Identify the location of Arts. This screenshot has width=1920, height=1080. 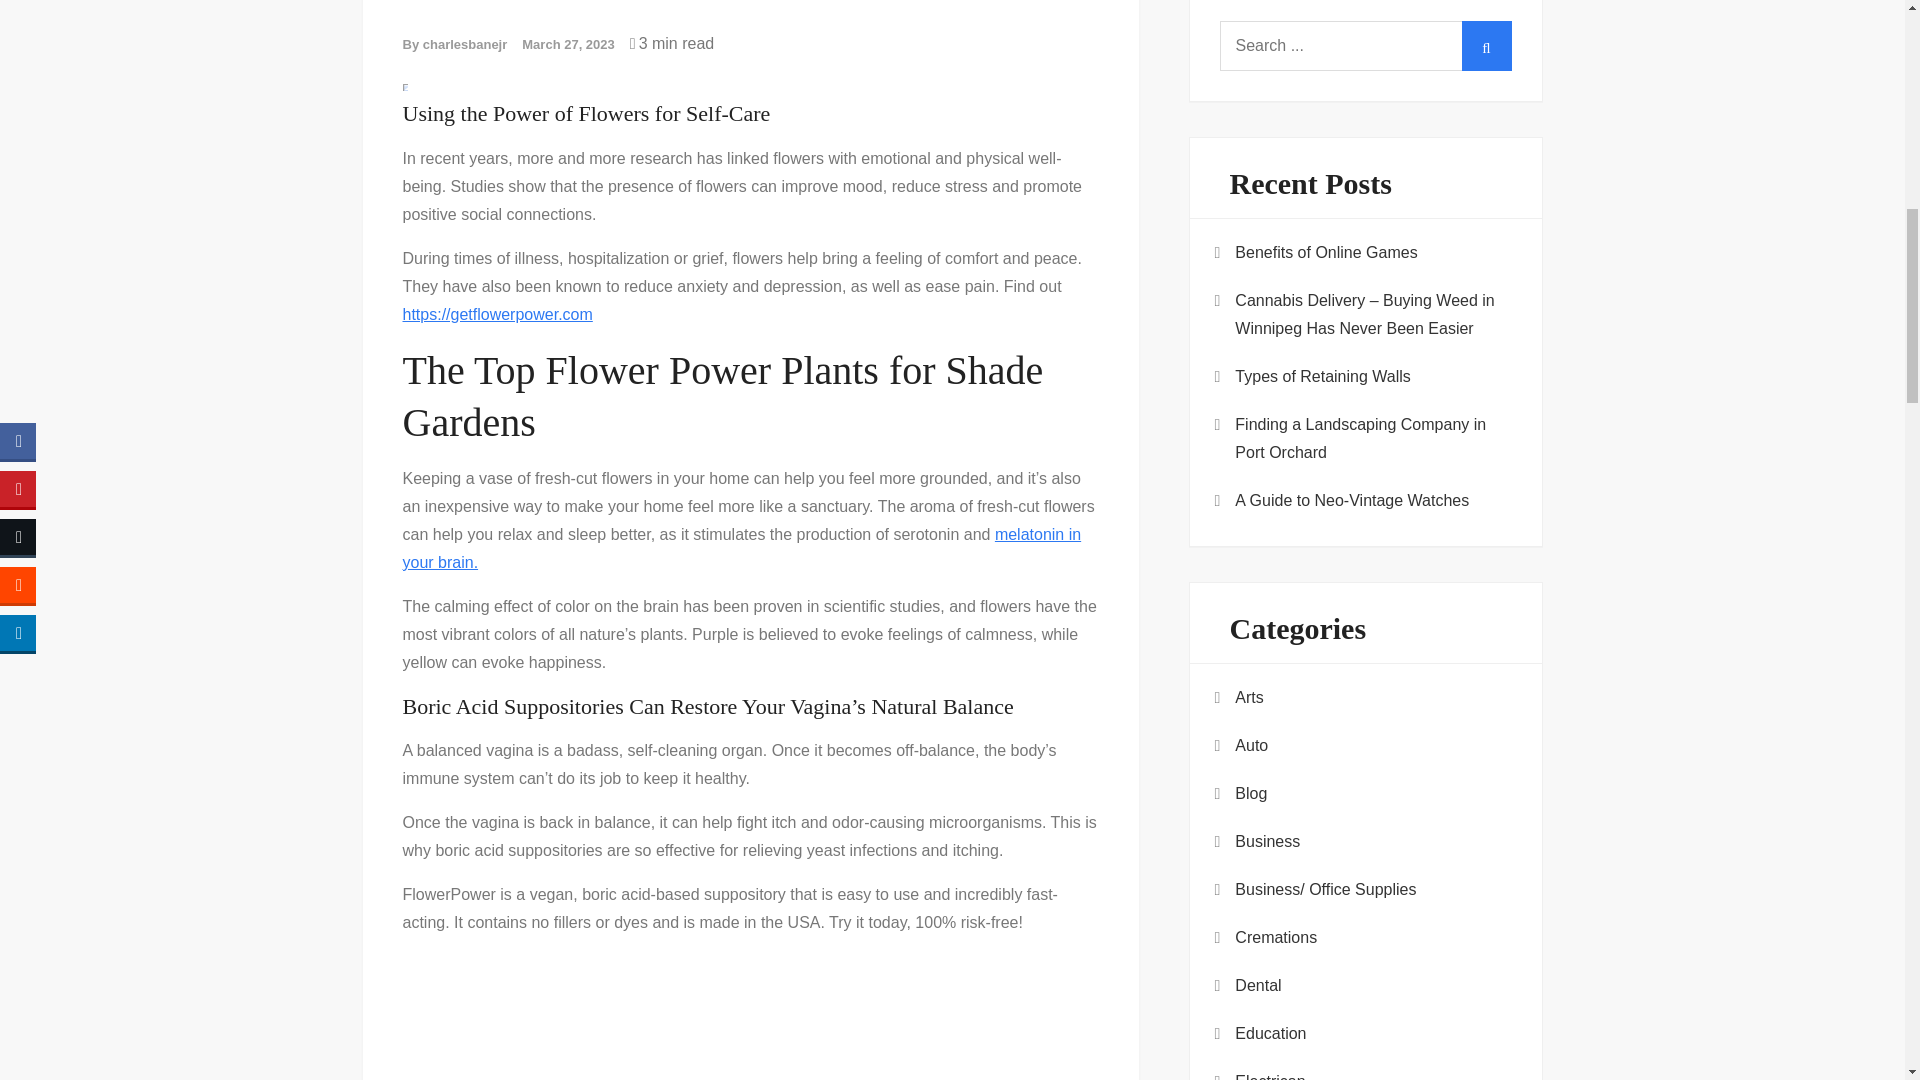
(1248, 697).